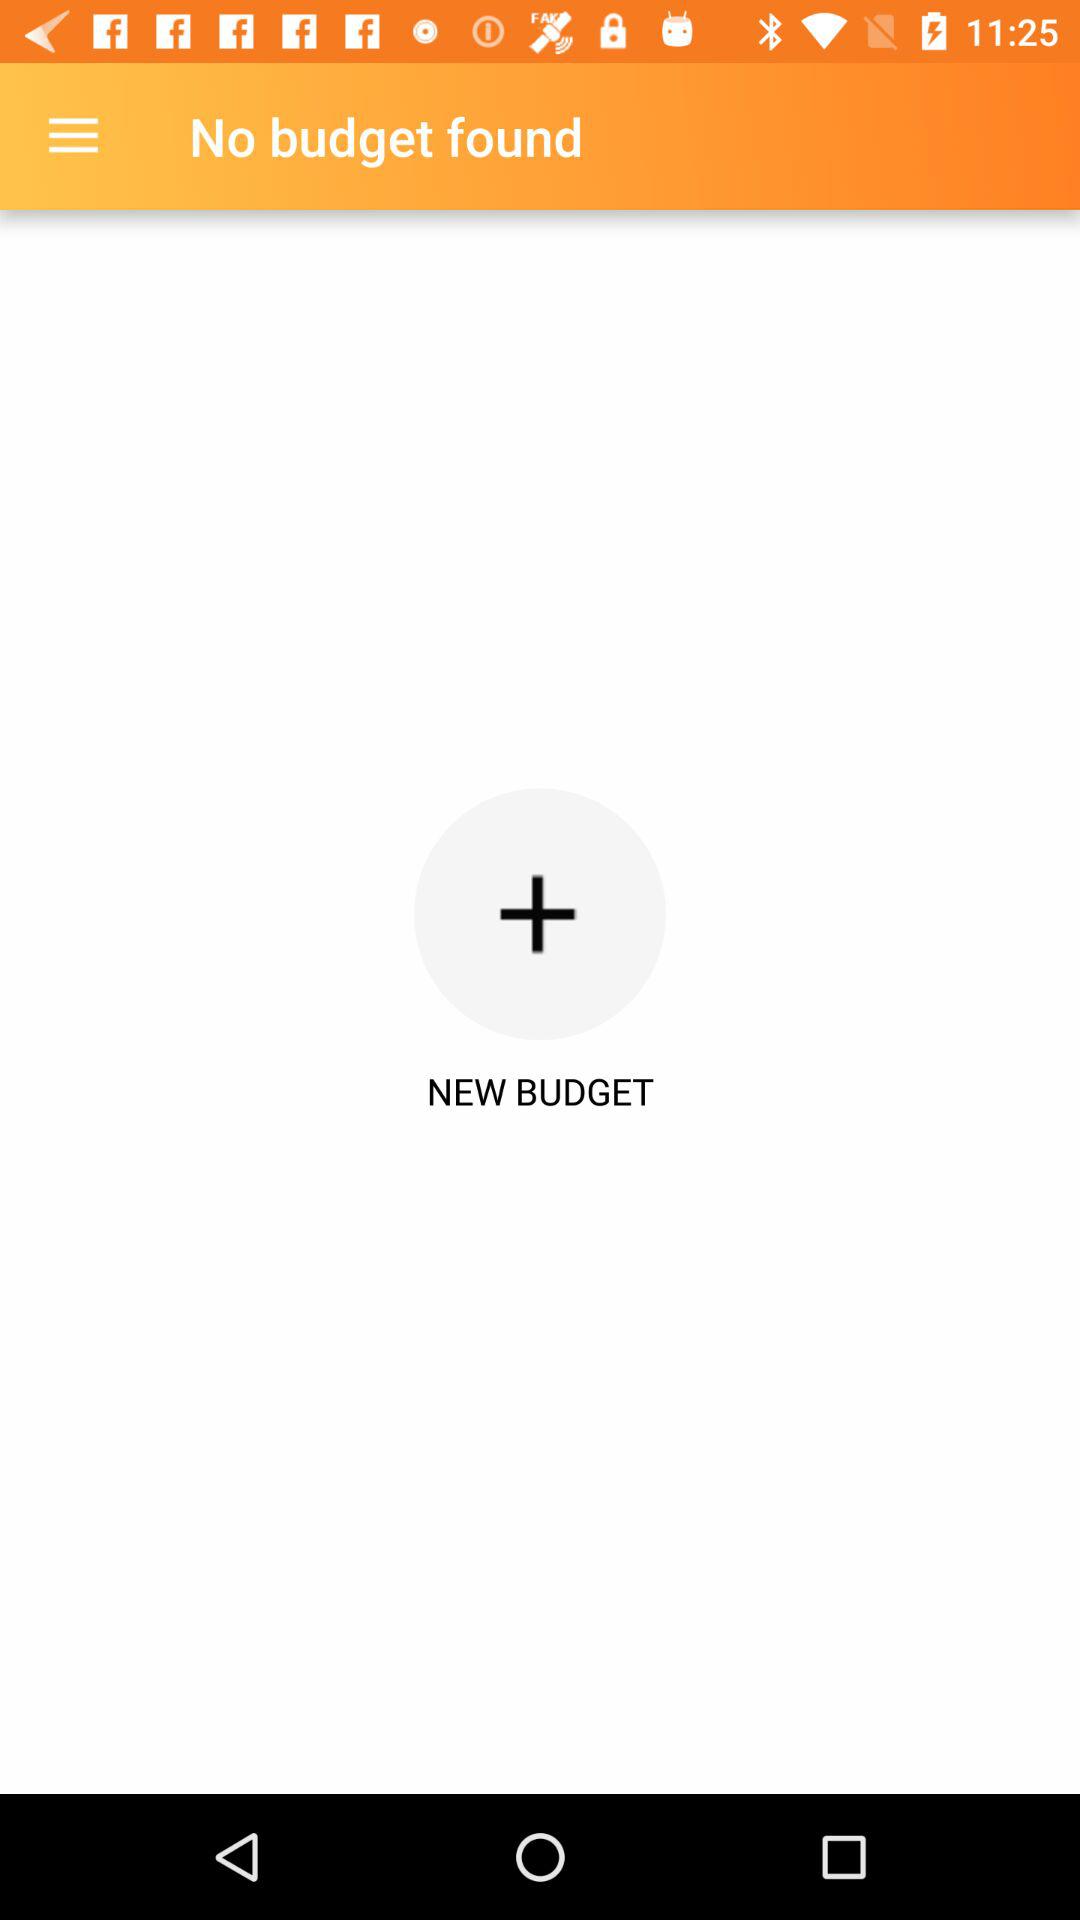 The image size is (1080, 1920). I want to click on press item above the new budget, so click(73, 136).